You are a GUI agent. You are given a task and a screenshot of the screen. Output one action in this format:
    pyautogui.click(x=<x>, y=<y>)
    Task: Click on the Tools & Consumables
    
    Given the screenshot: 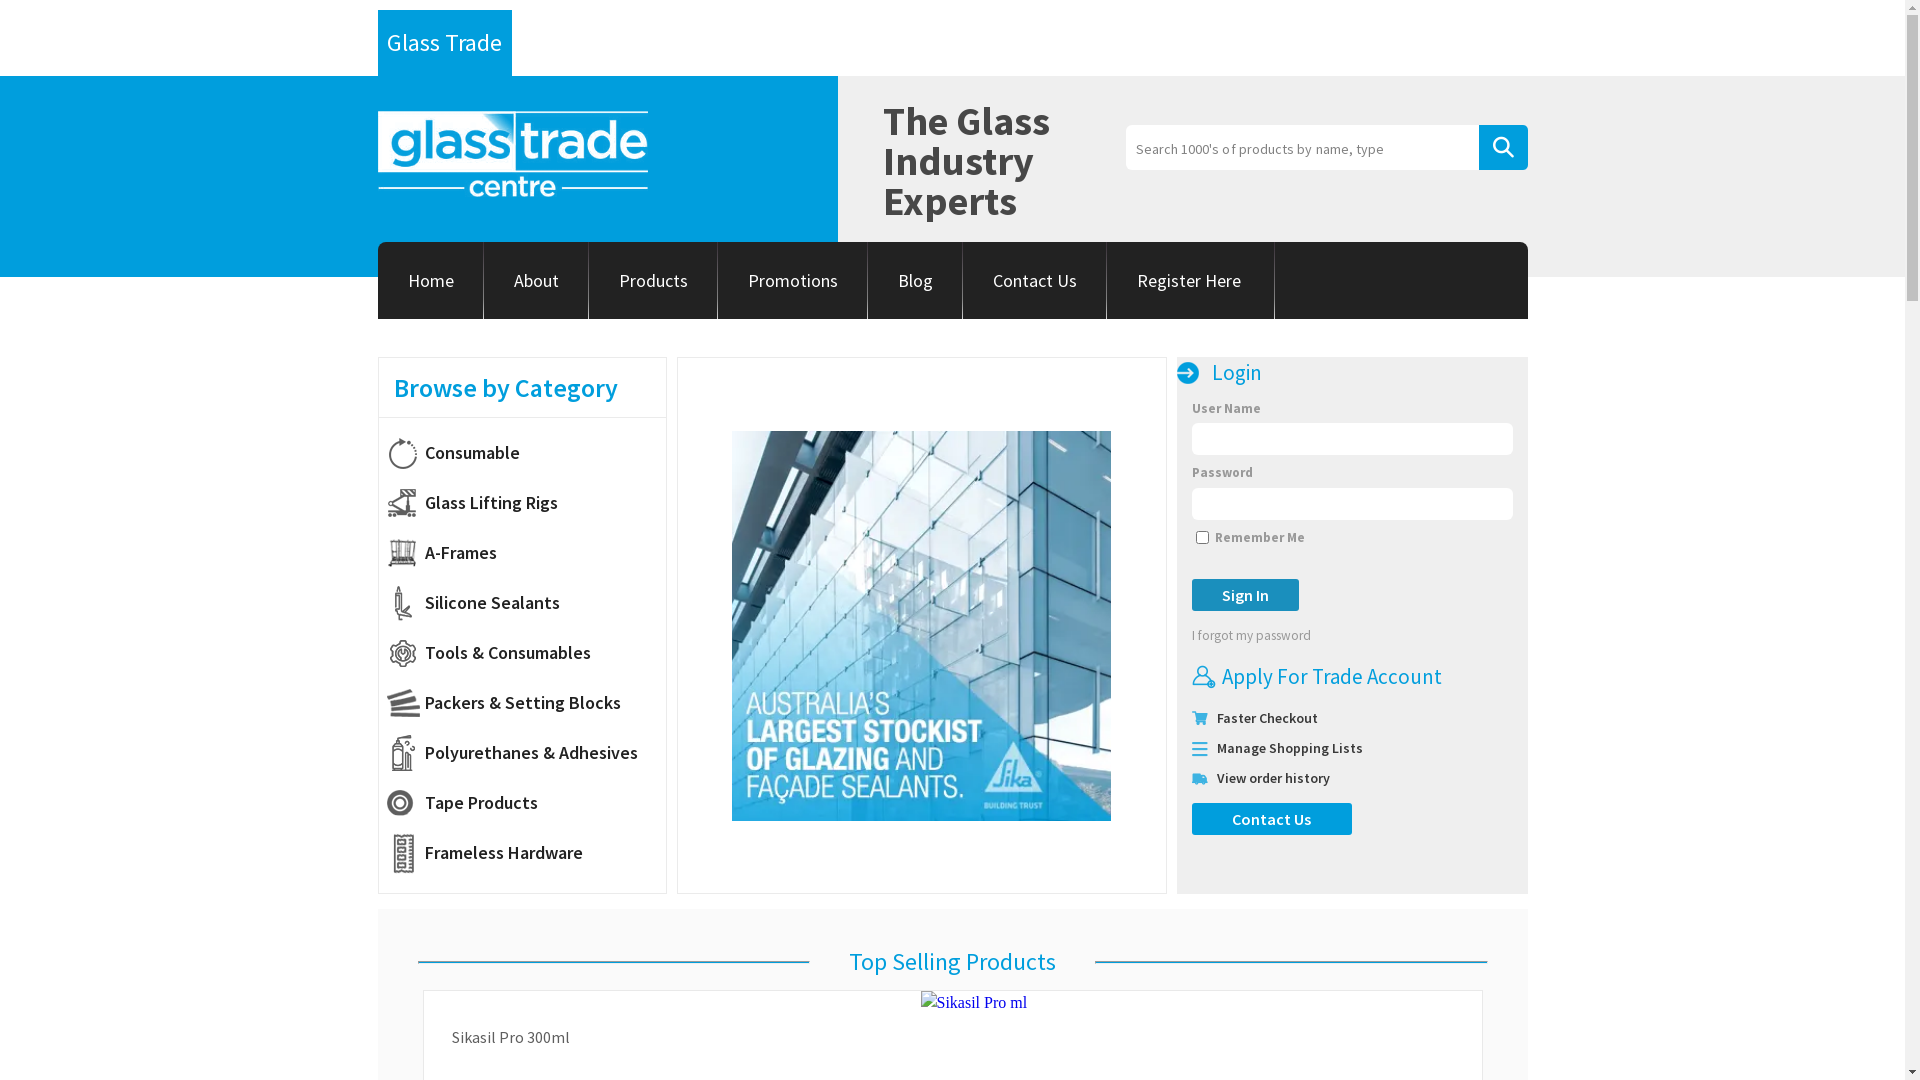 What is the action you would take?
    pyautogui.click(x=526, y=653)
    